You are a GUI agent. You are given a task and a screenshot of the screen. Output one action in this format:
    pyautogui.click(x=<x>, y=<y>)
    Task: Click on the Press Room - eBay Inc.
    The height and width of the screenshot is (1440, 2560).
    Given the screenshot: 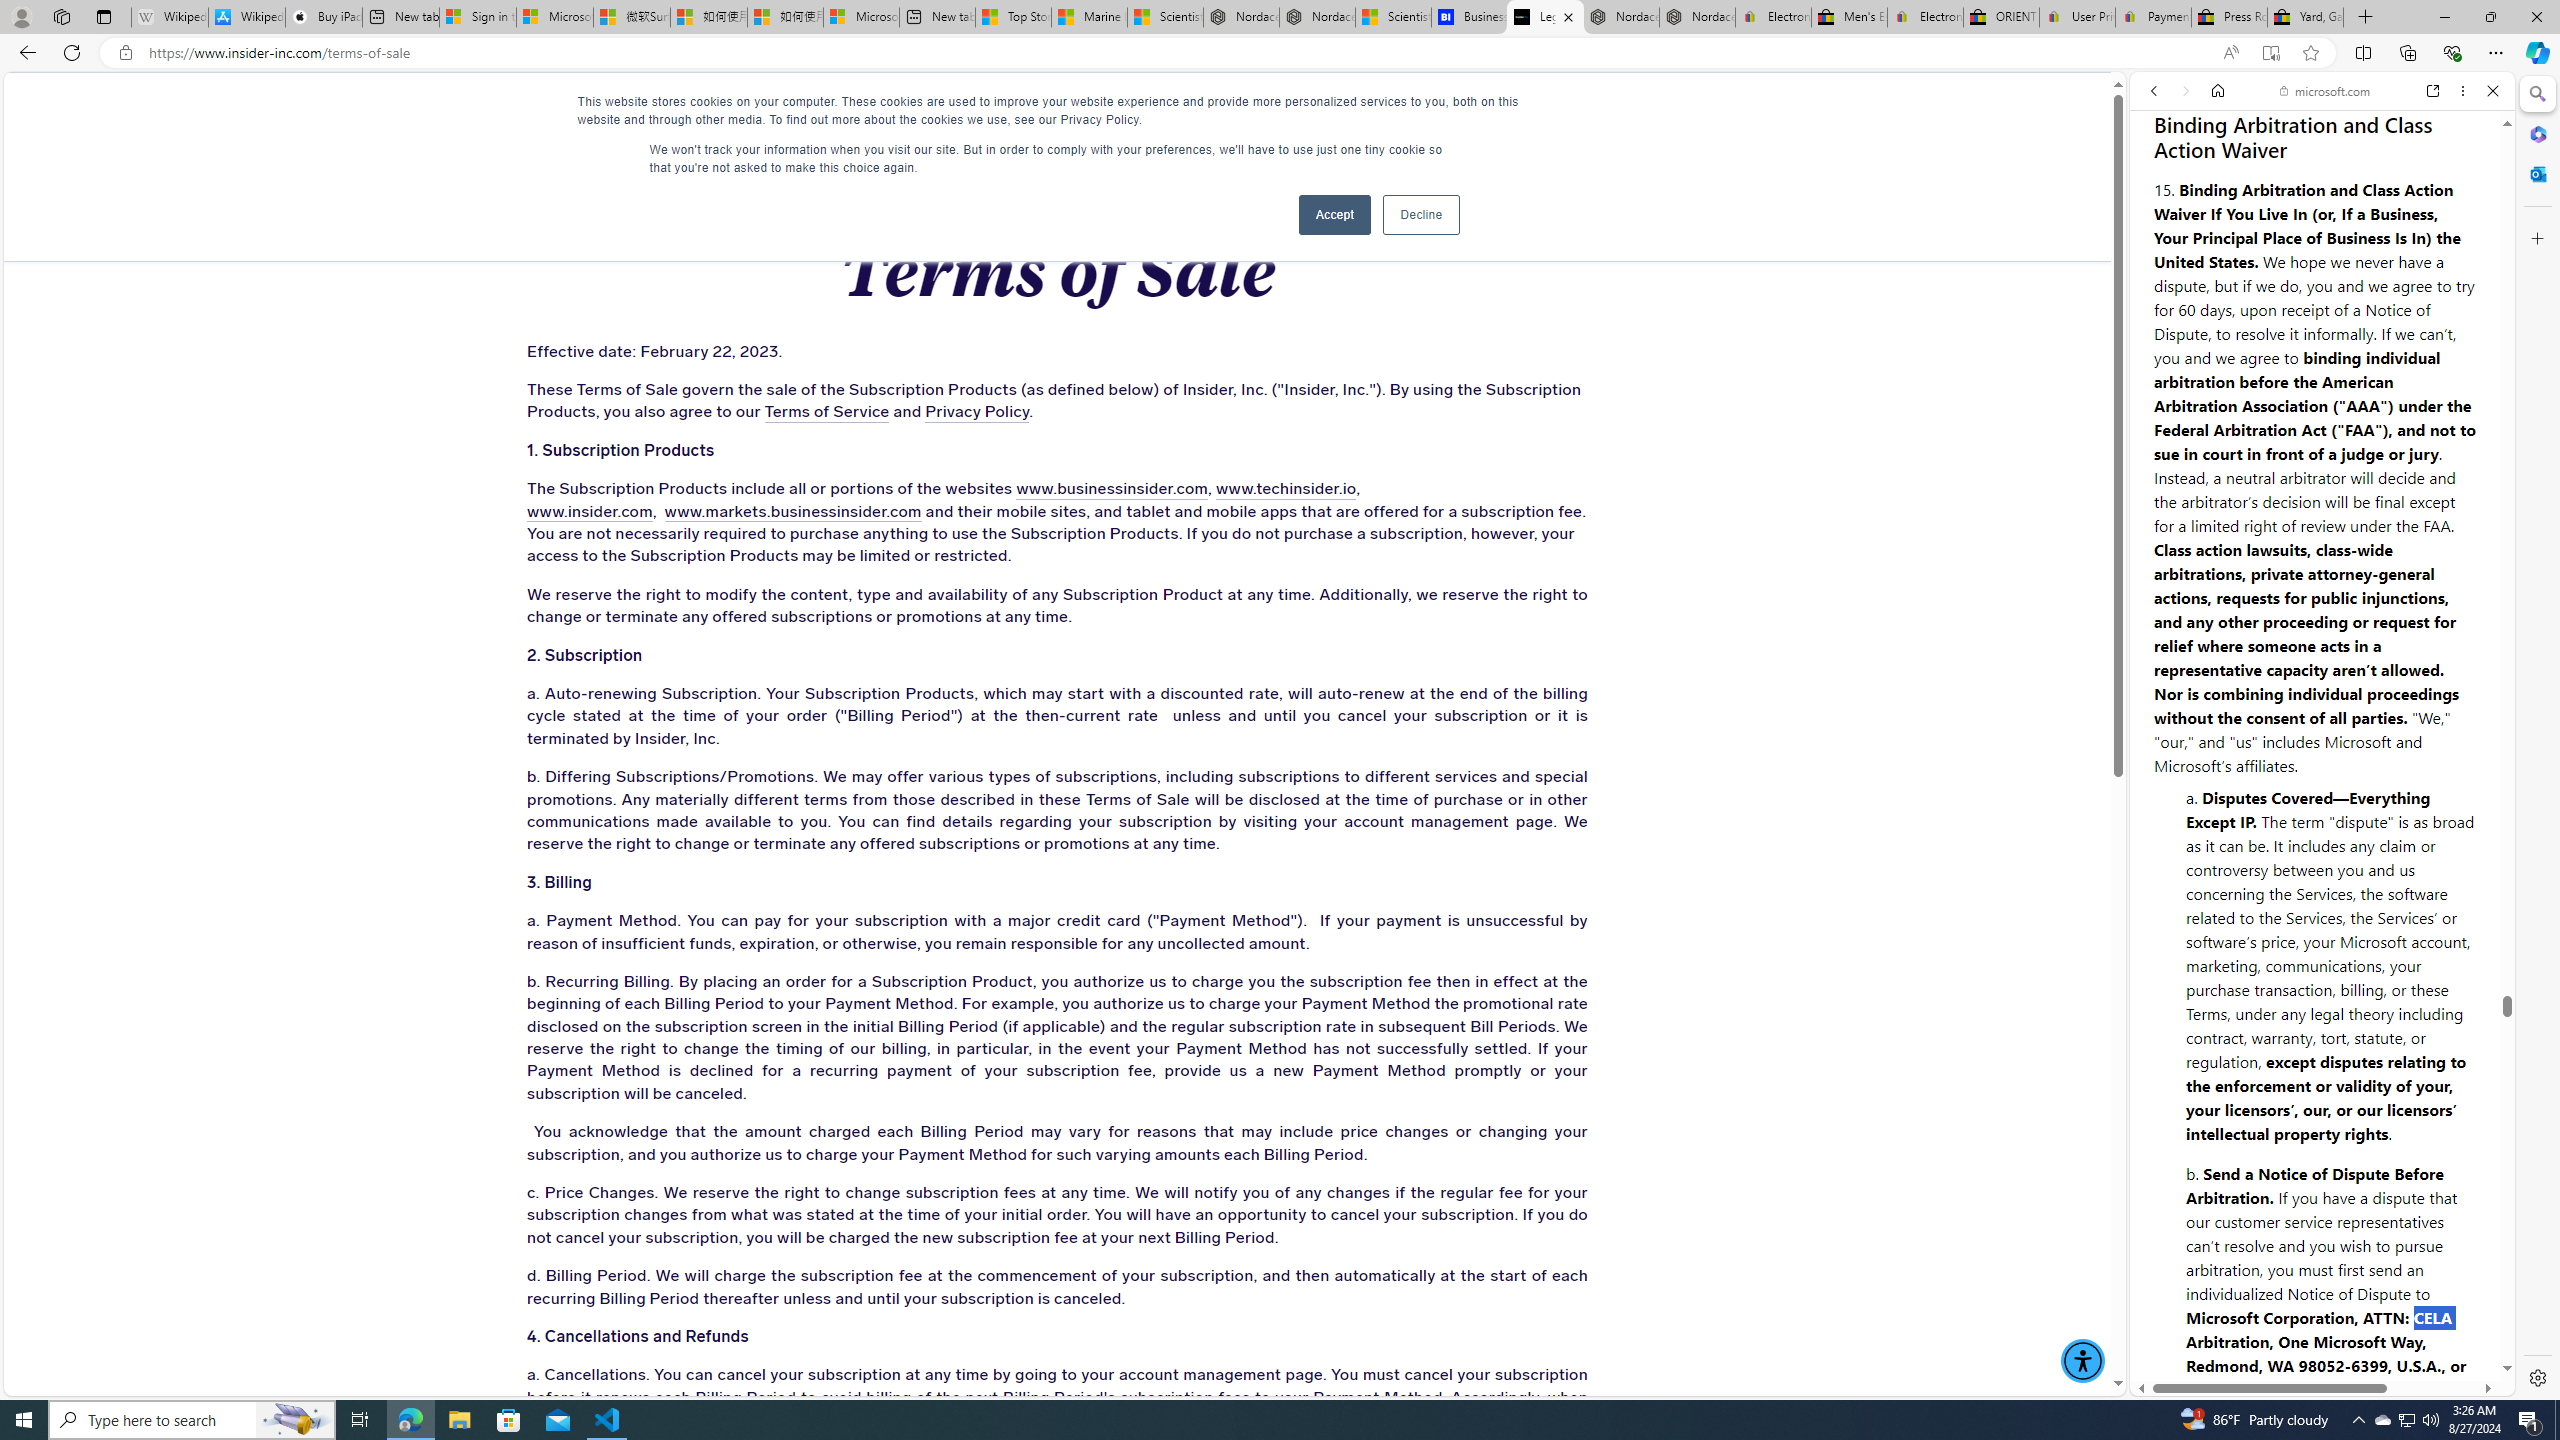 What is the action you would take?
    pyautogui.click(x=2229, y=17)
    